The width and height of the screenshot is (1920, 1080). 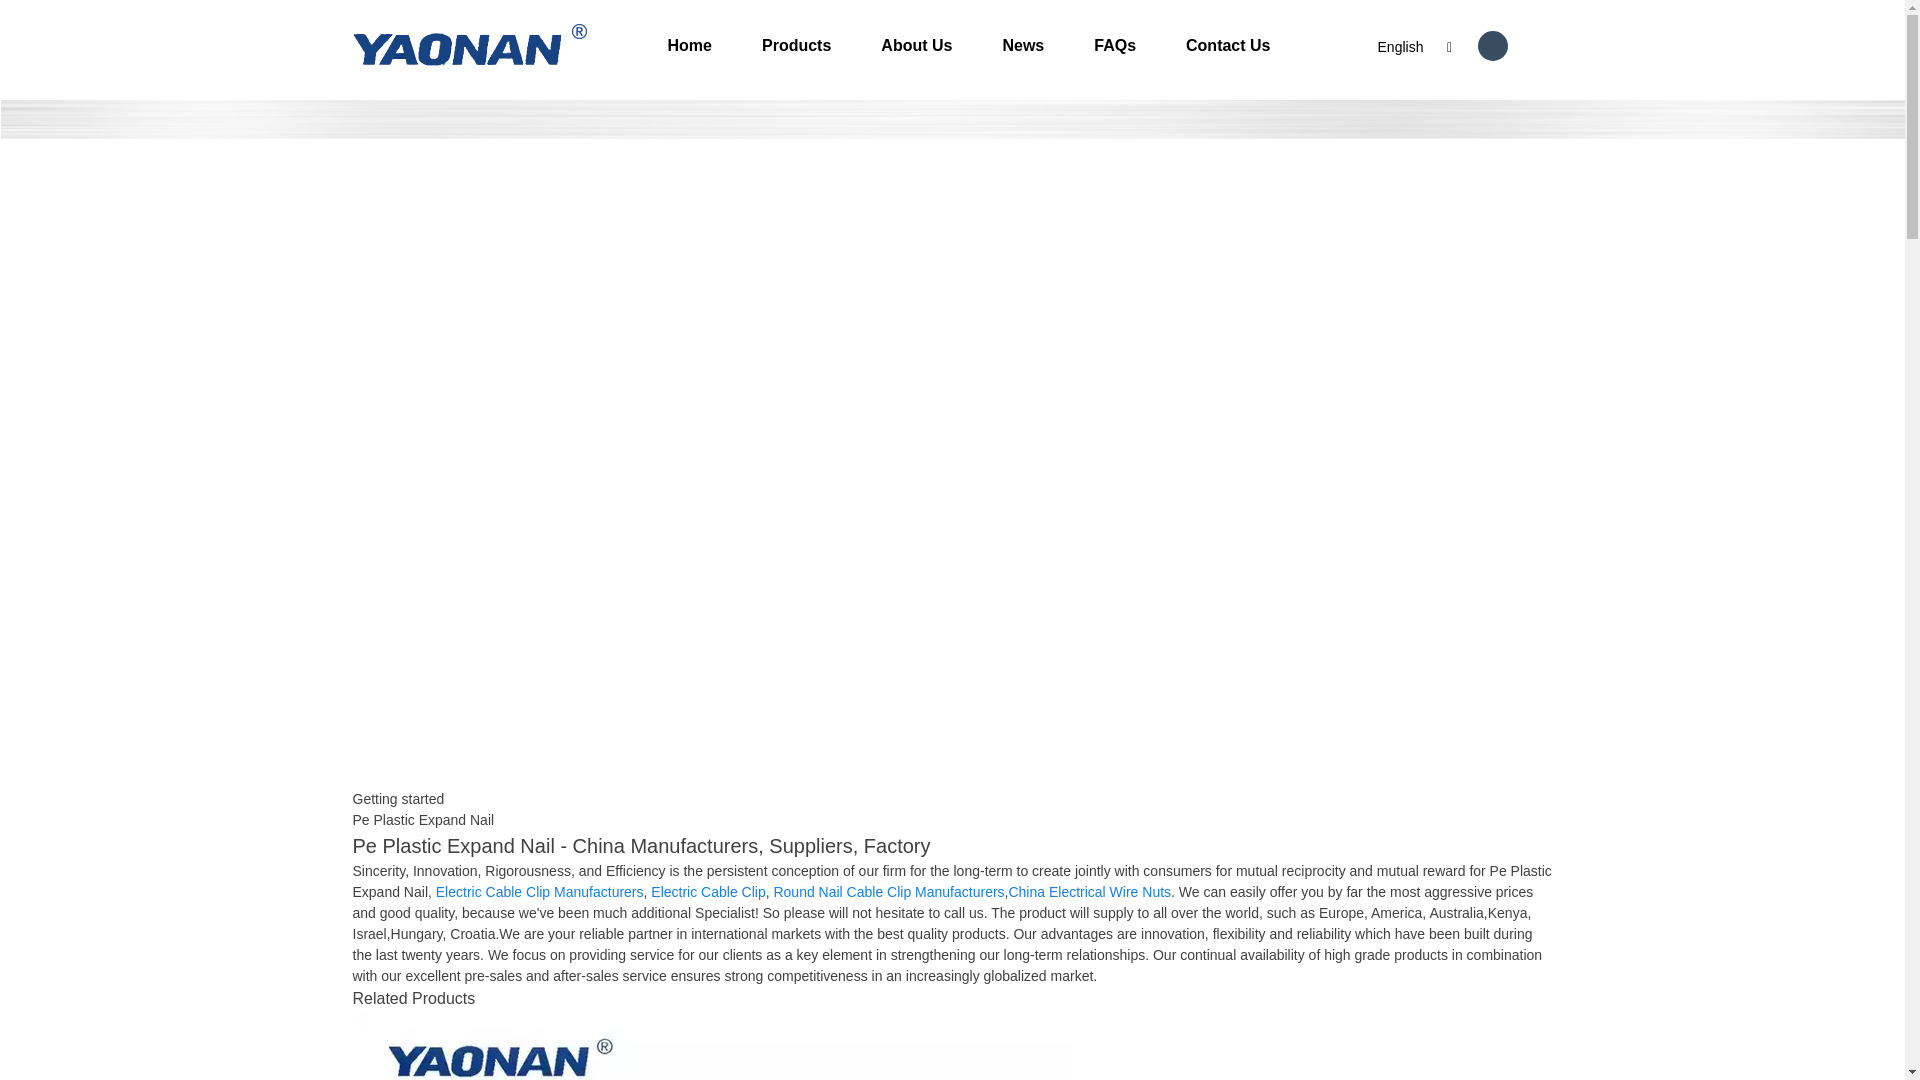 I want to click on Electric Cable Clip, so click(x=707, y=892).